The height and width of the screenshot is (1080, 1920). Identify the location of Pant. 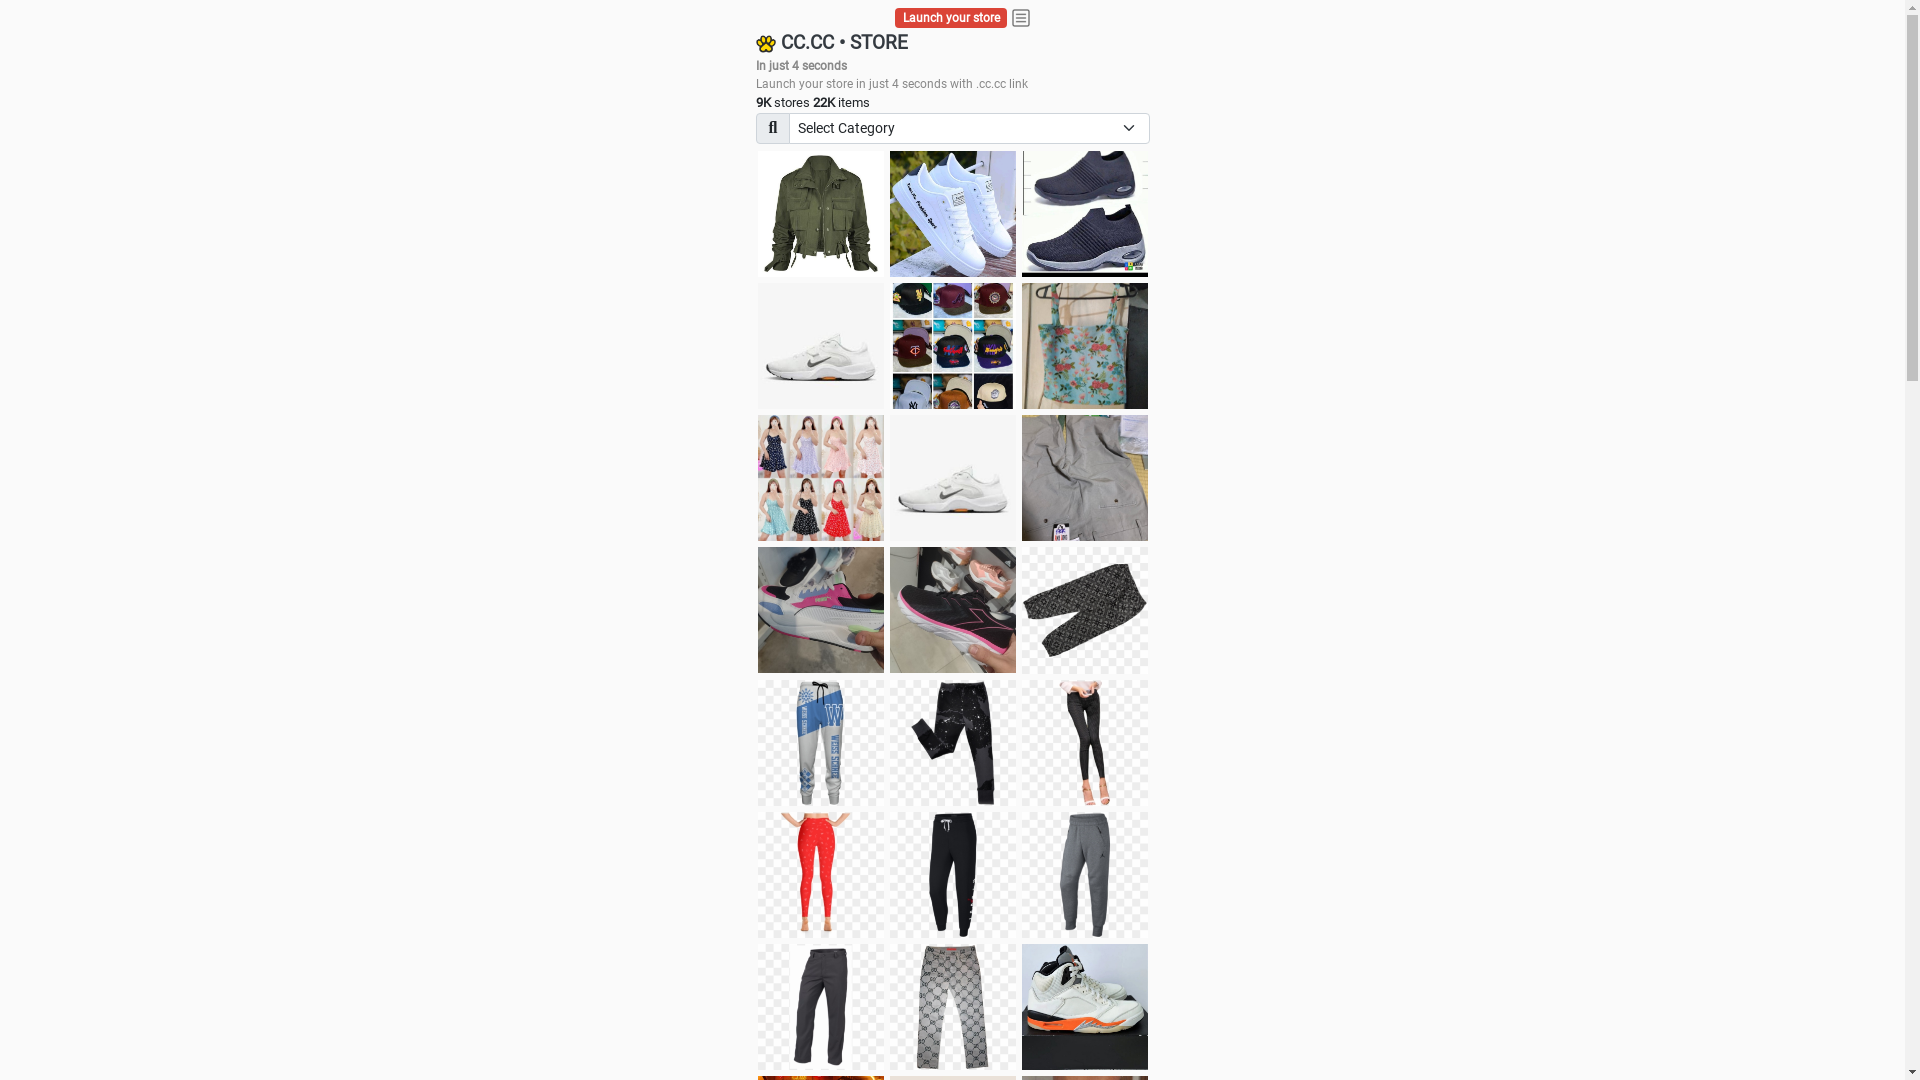
(1085, 743).